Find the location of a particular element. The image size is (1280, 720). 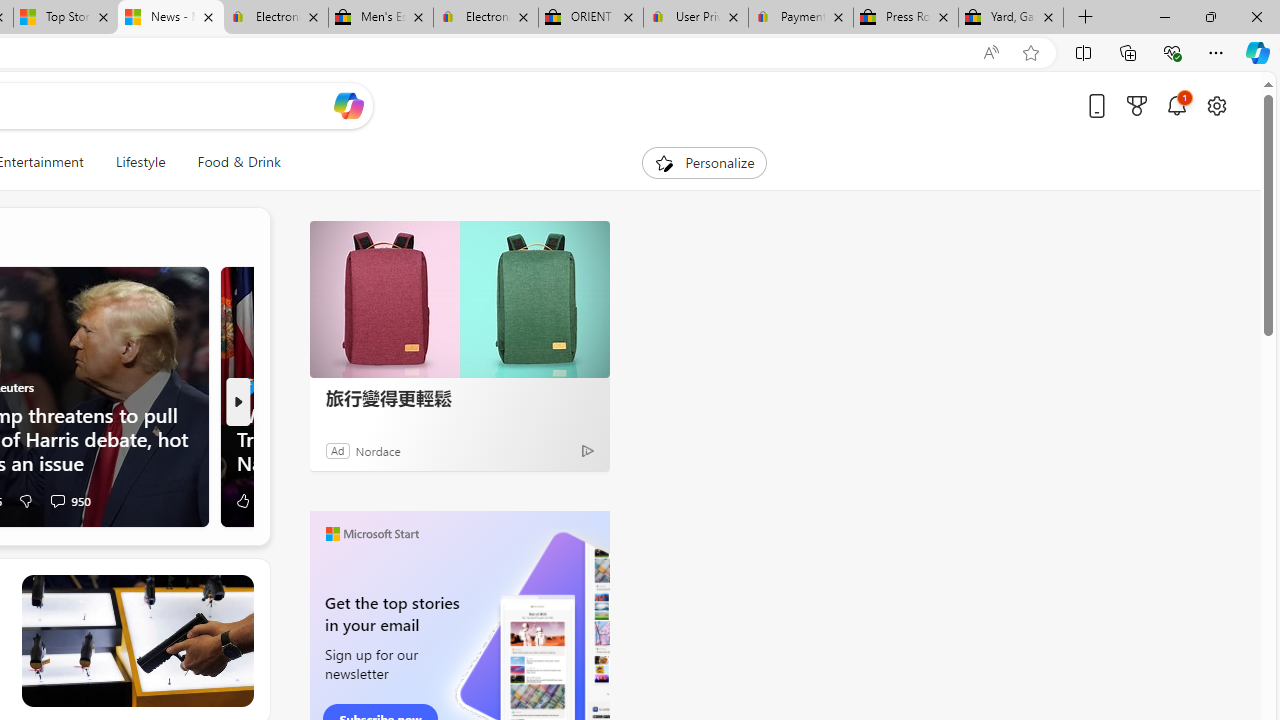

Open settings is located at coordinates (1216, 105).